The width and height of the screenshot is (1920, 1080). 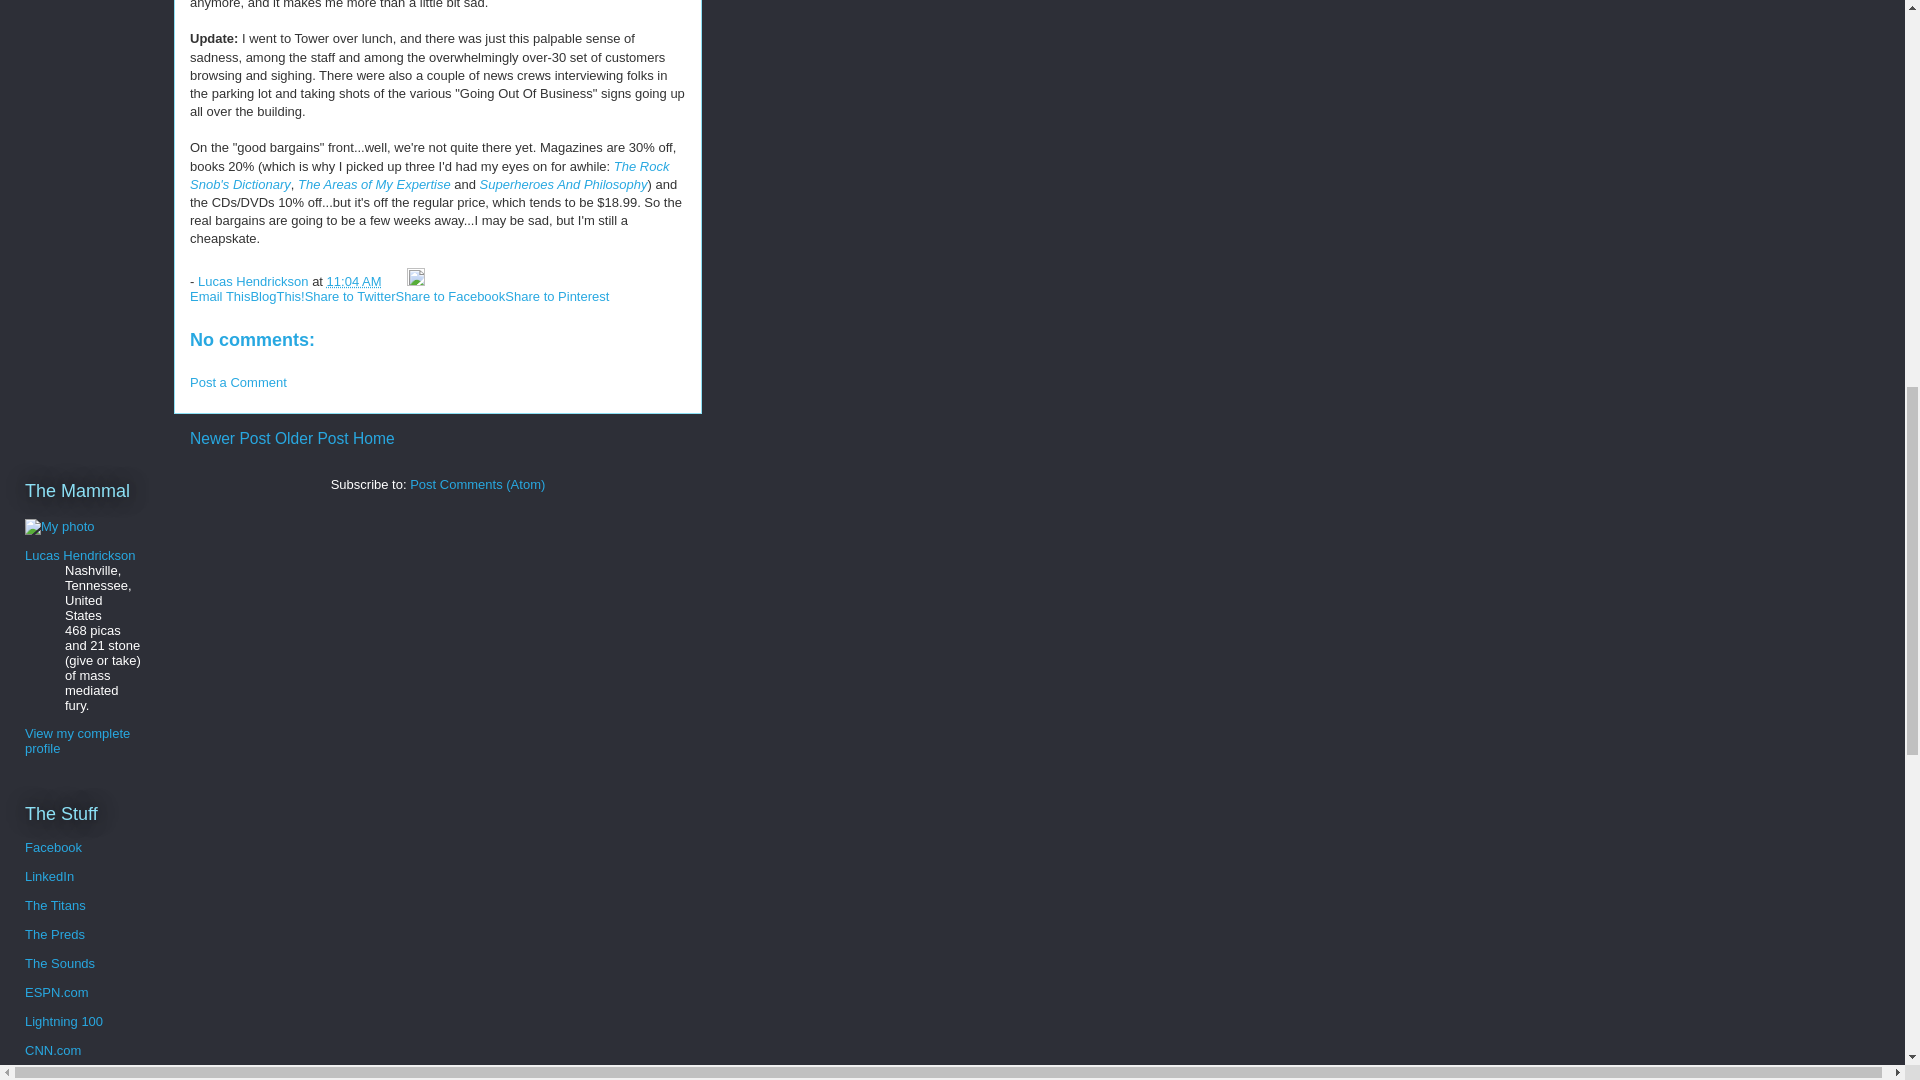 What do you see at coordinates (55, 904) in the screenshot?
I see `The Titans` at bounding box center [55, 904].